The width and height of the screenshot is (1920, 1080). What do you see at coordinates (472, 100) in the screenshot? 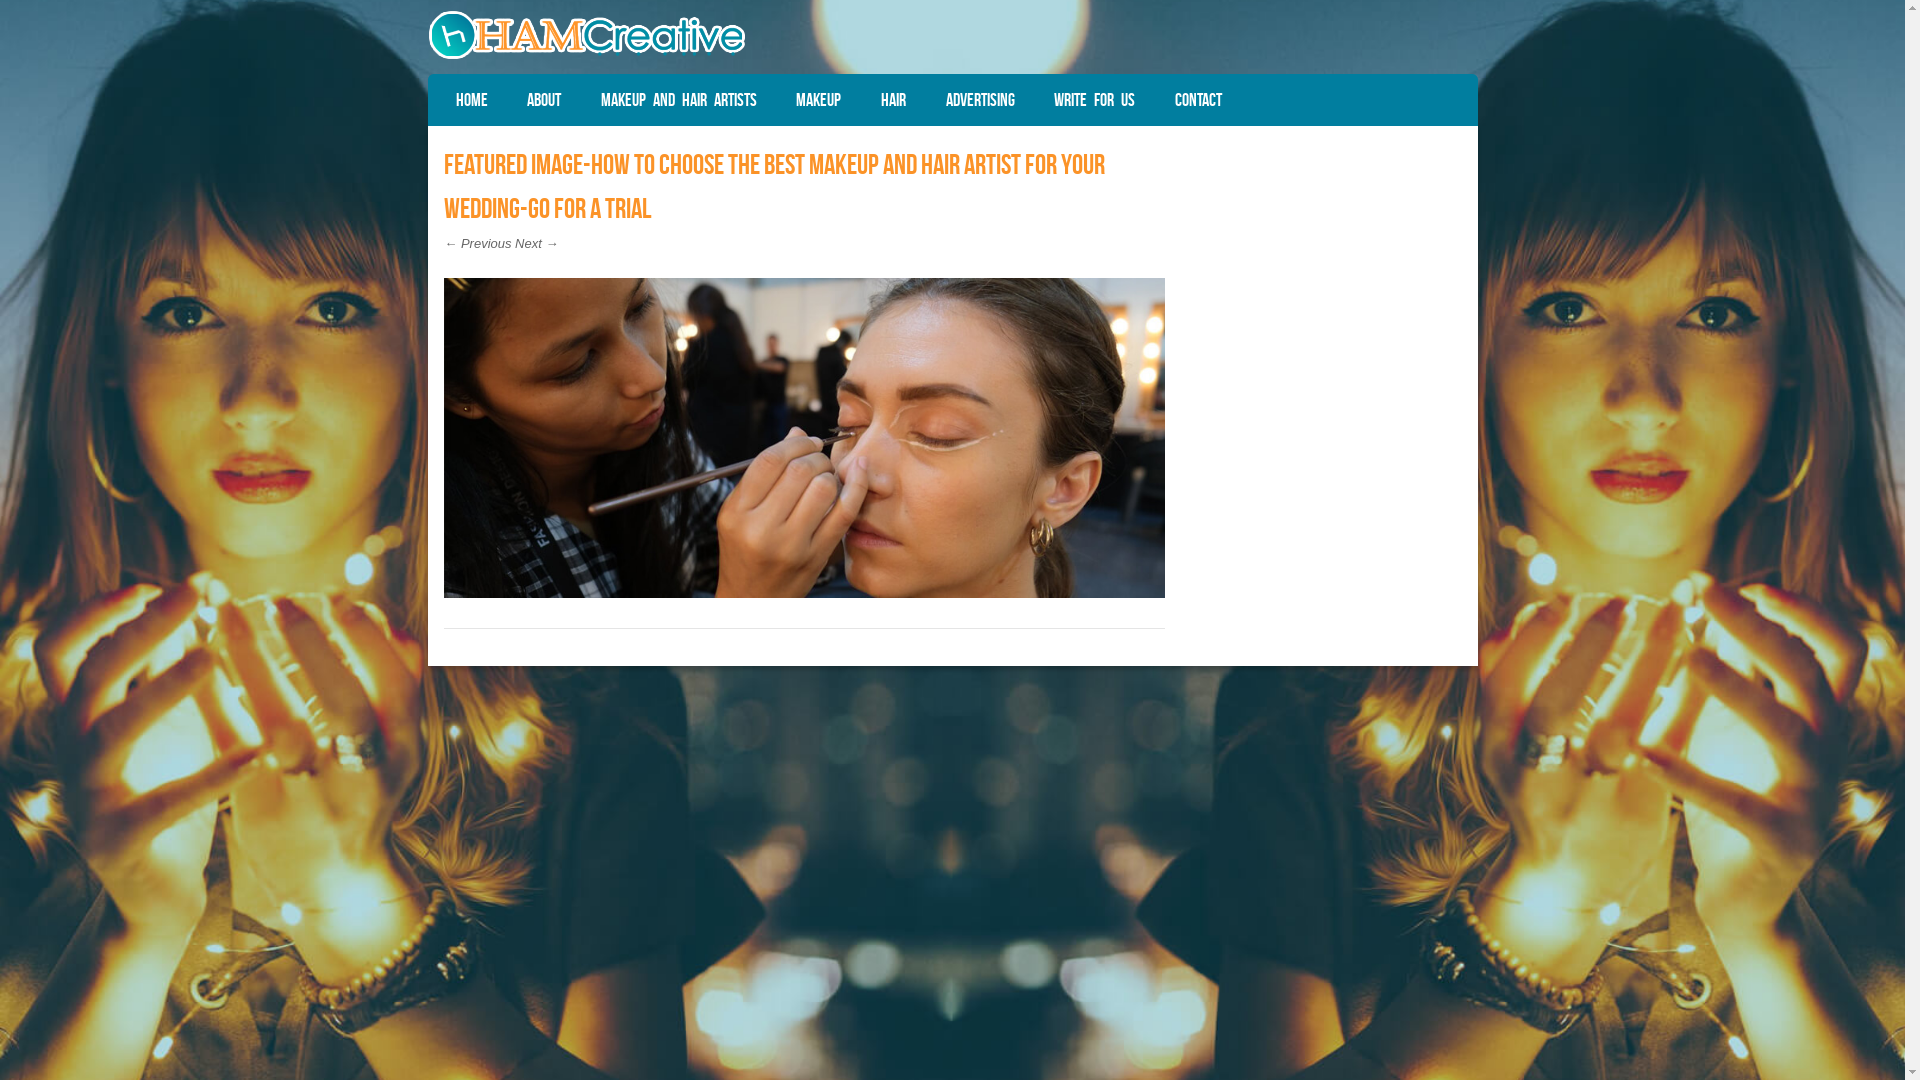
I see `HOME` at bounding box center [472, 100].